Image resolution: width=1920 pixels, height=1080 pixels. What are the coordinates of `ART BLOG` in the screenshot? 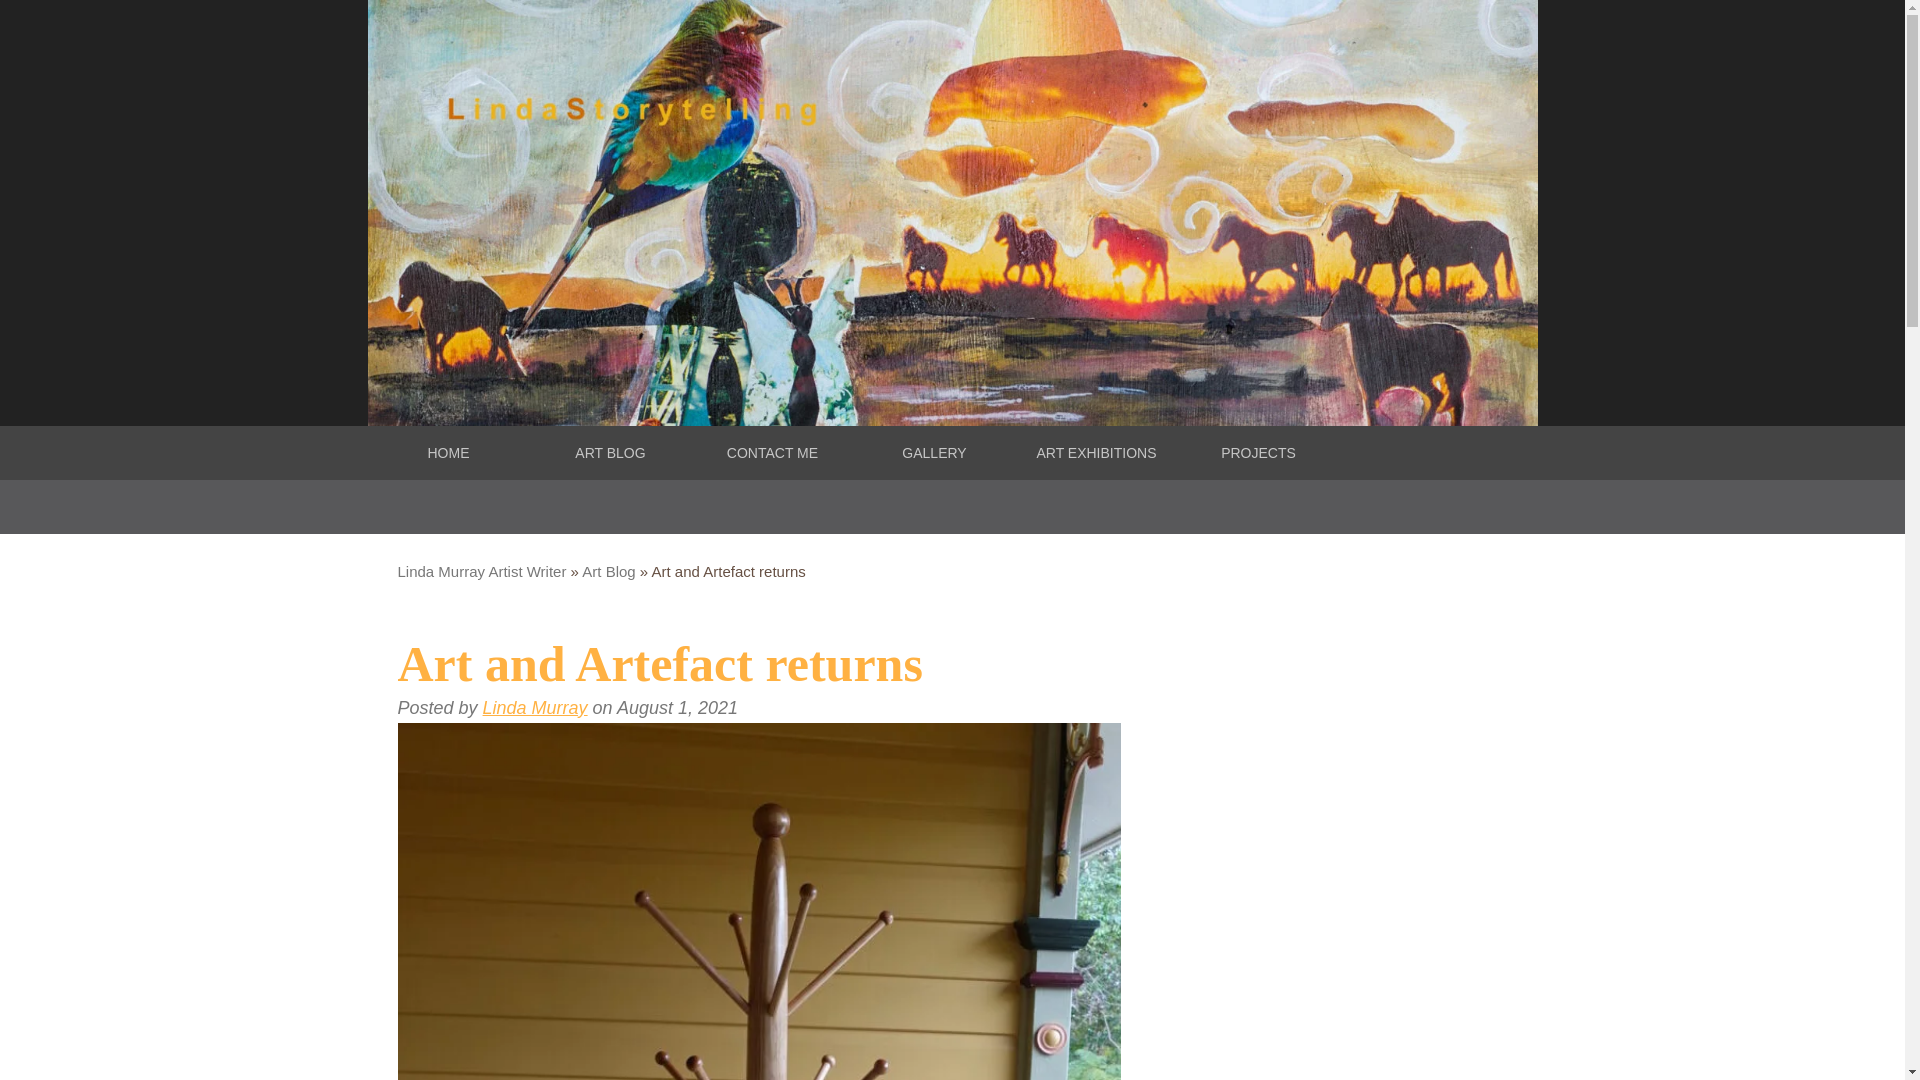 It's located at (610, 452).